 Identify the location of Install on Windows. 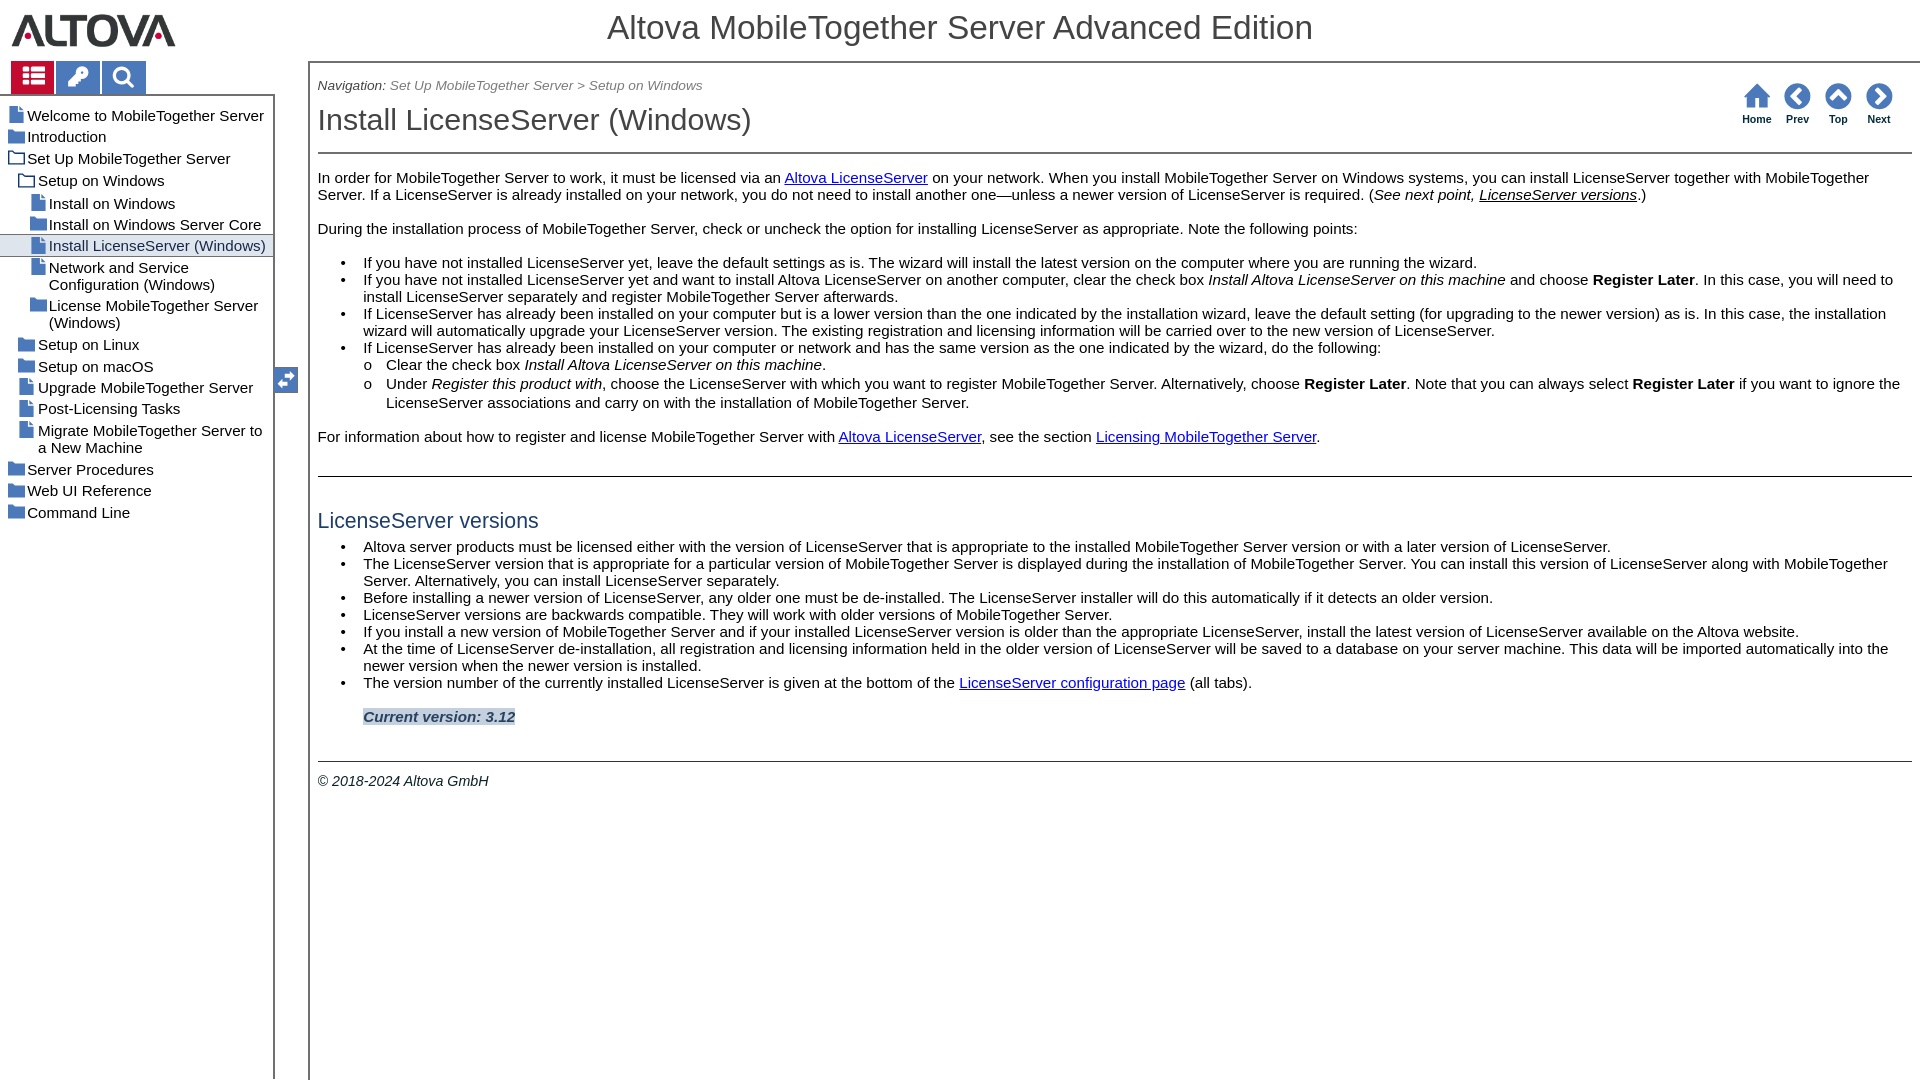
(136, 202).